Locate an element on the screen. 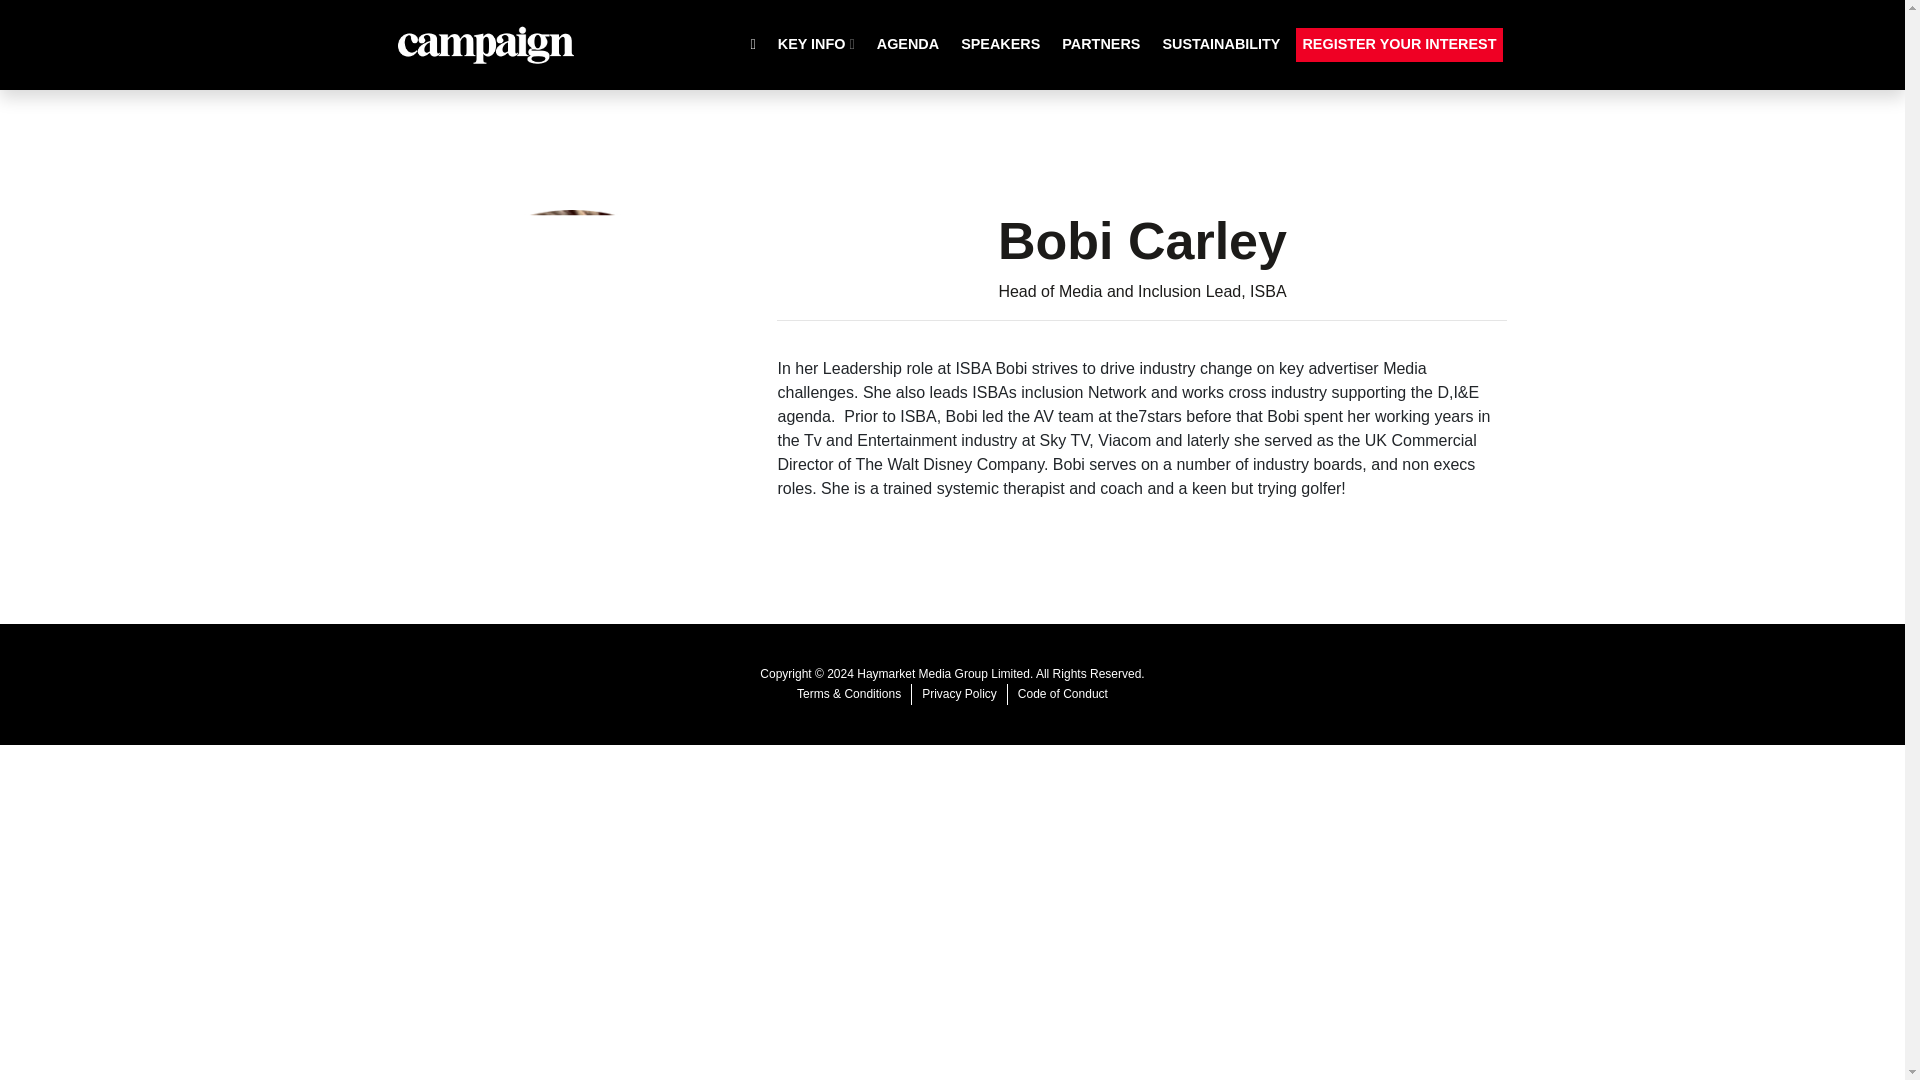  SUSTAINABILITY is located at coordinates (1220, 44).